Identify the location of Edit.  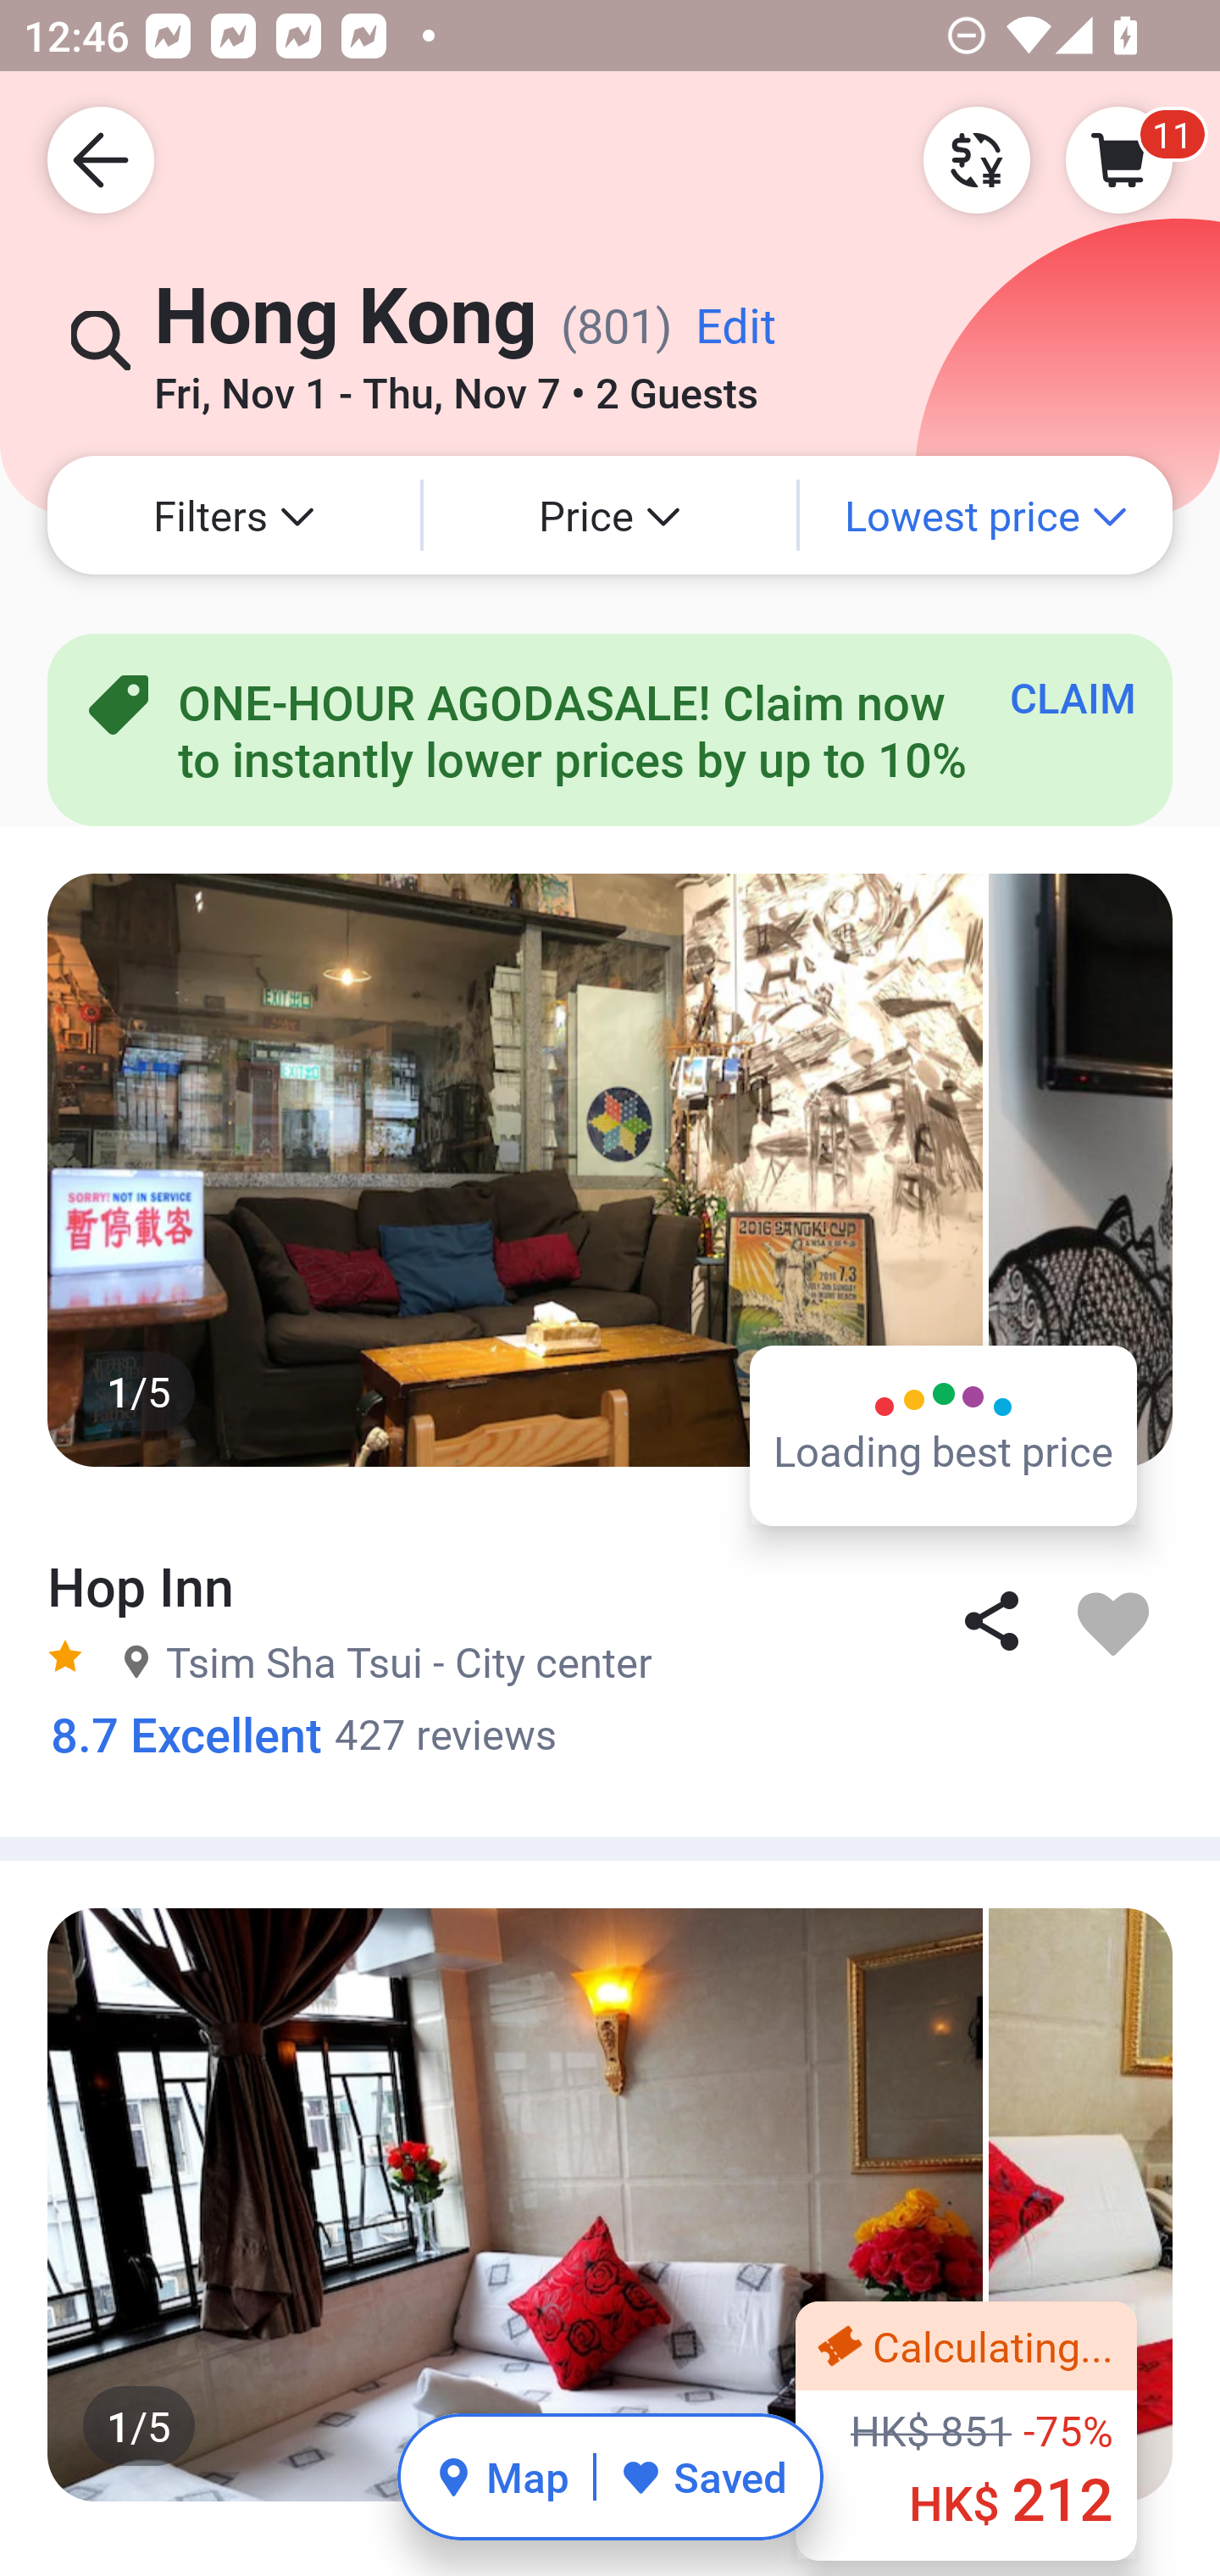
(735, 337).